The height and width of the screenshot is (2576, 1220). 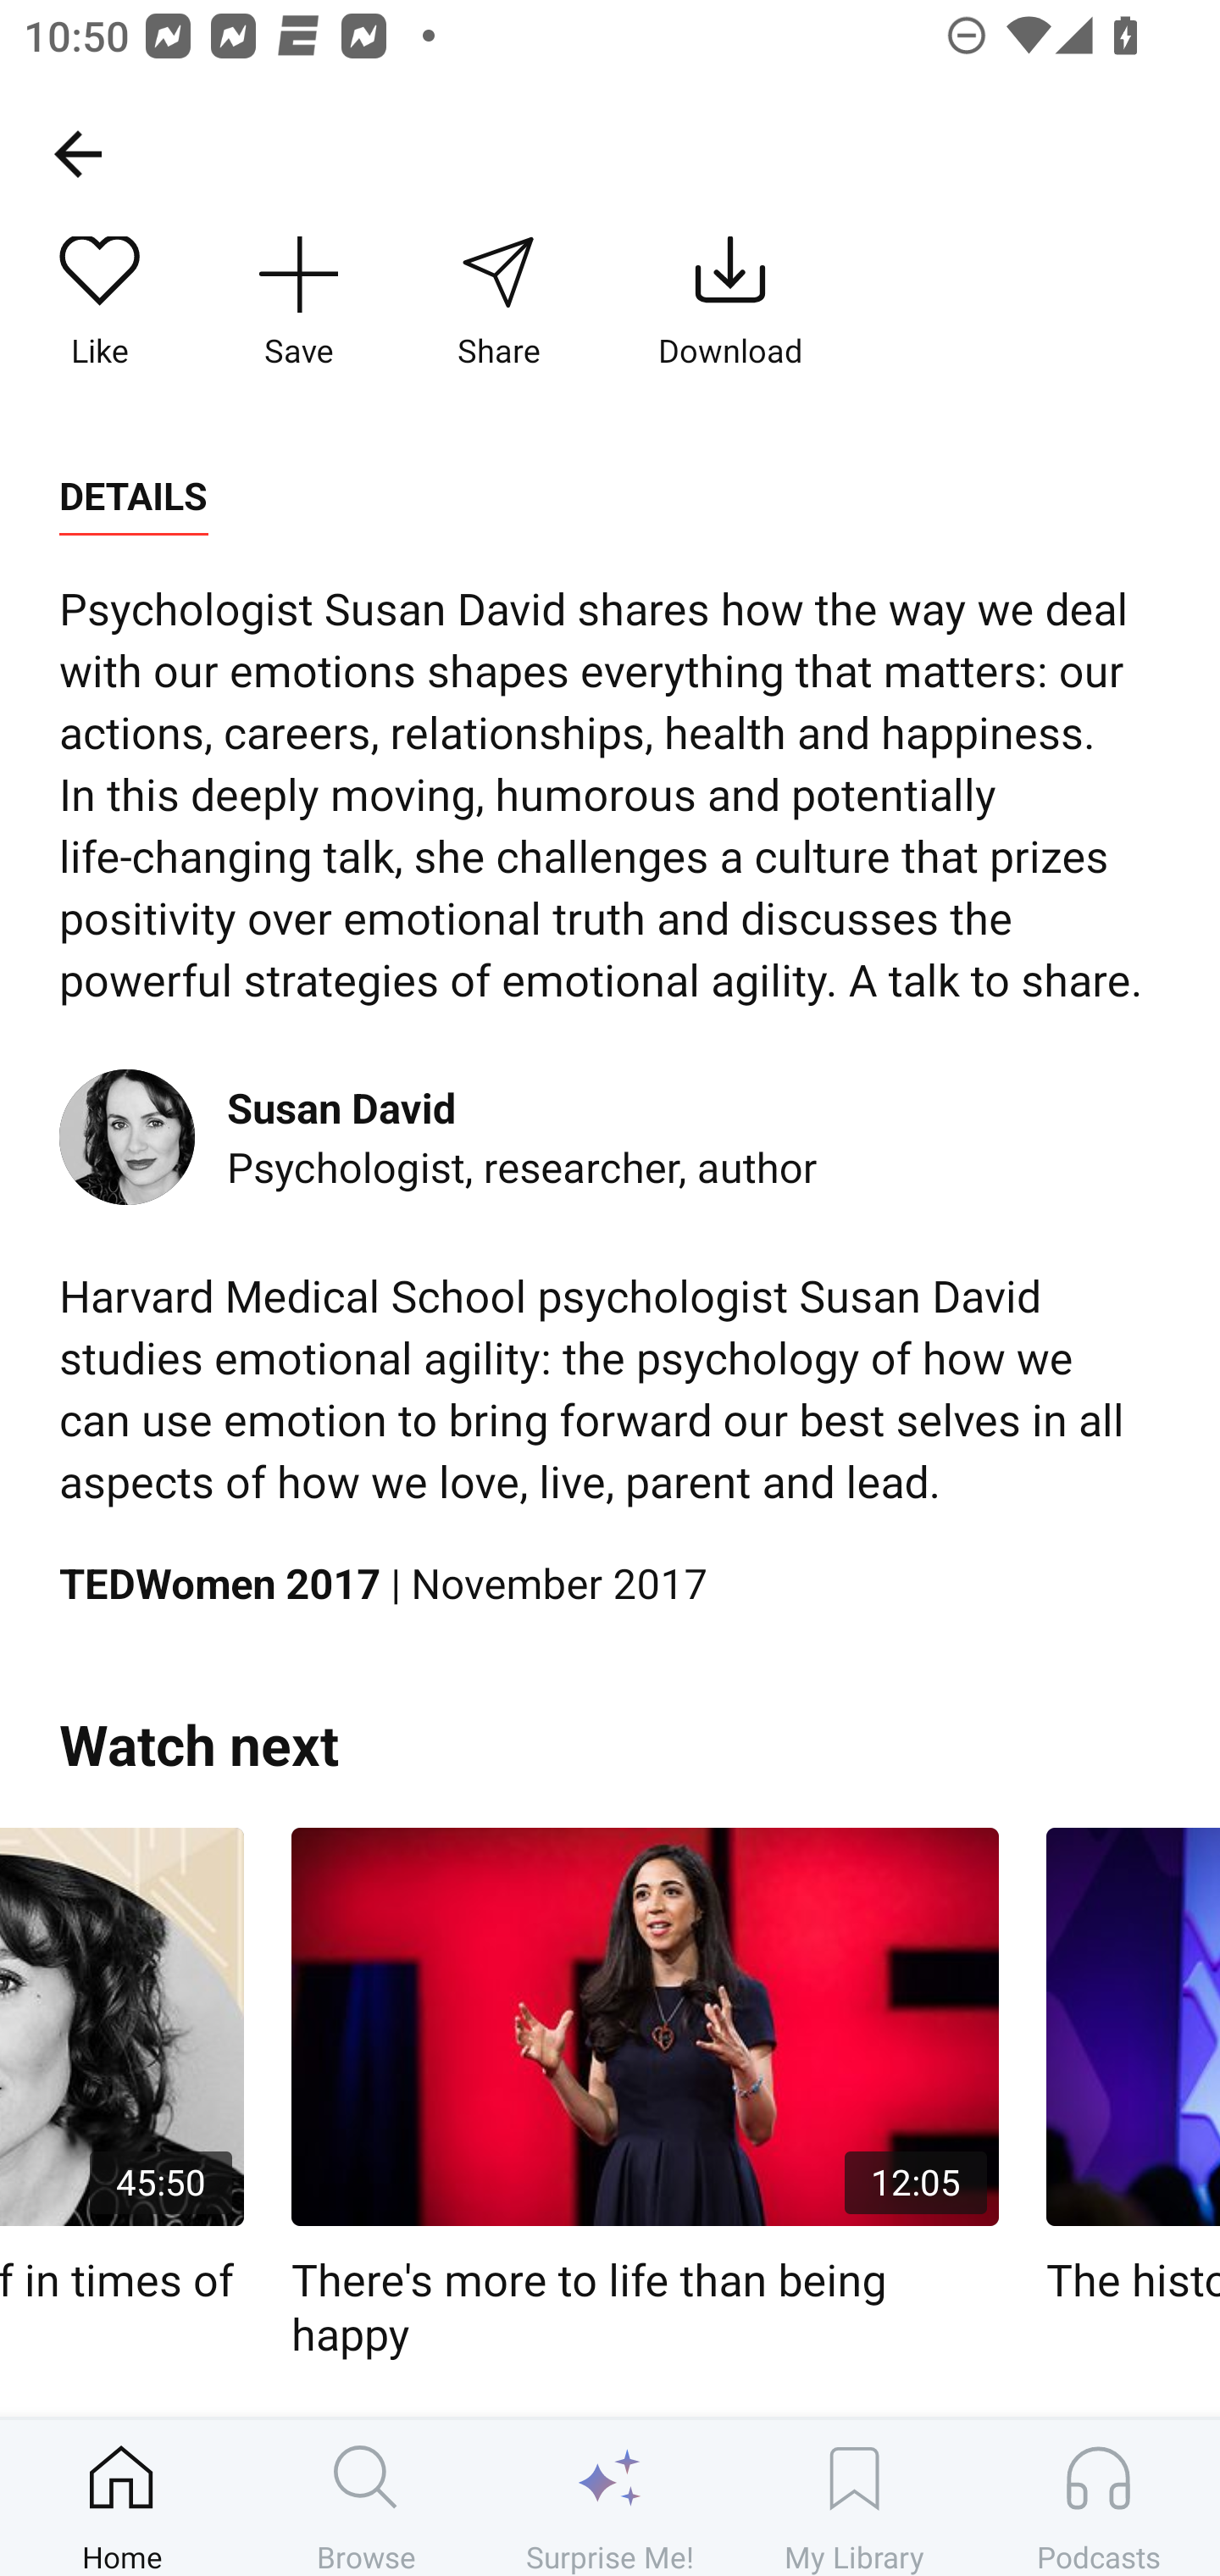 What do you see at coordinates (730, 303) in the screenshot?
I see `Download` at bounding box center [730, 303].